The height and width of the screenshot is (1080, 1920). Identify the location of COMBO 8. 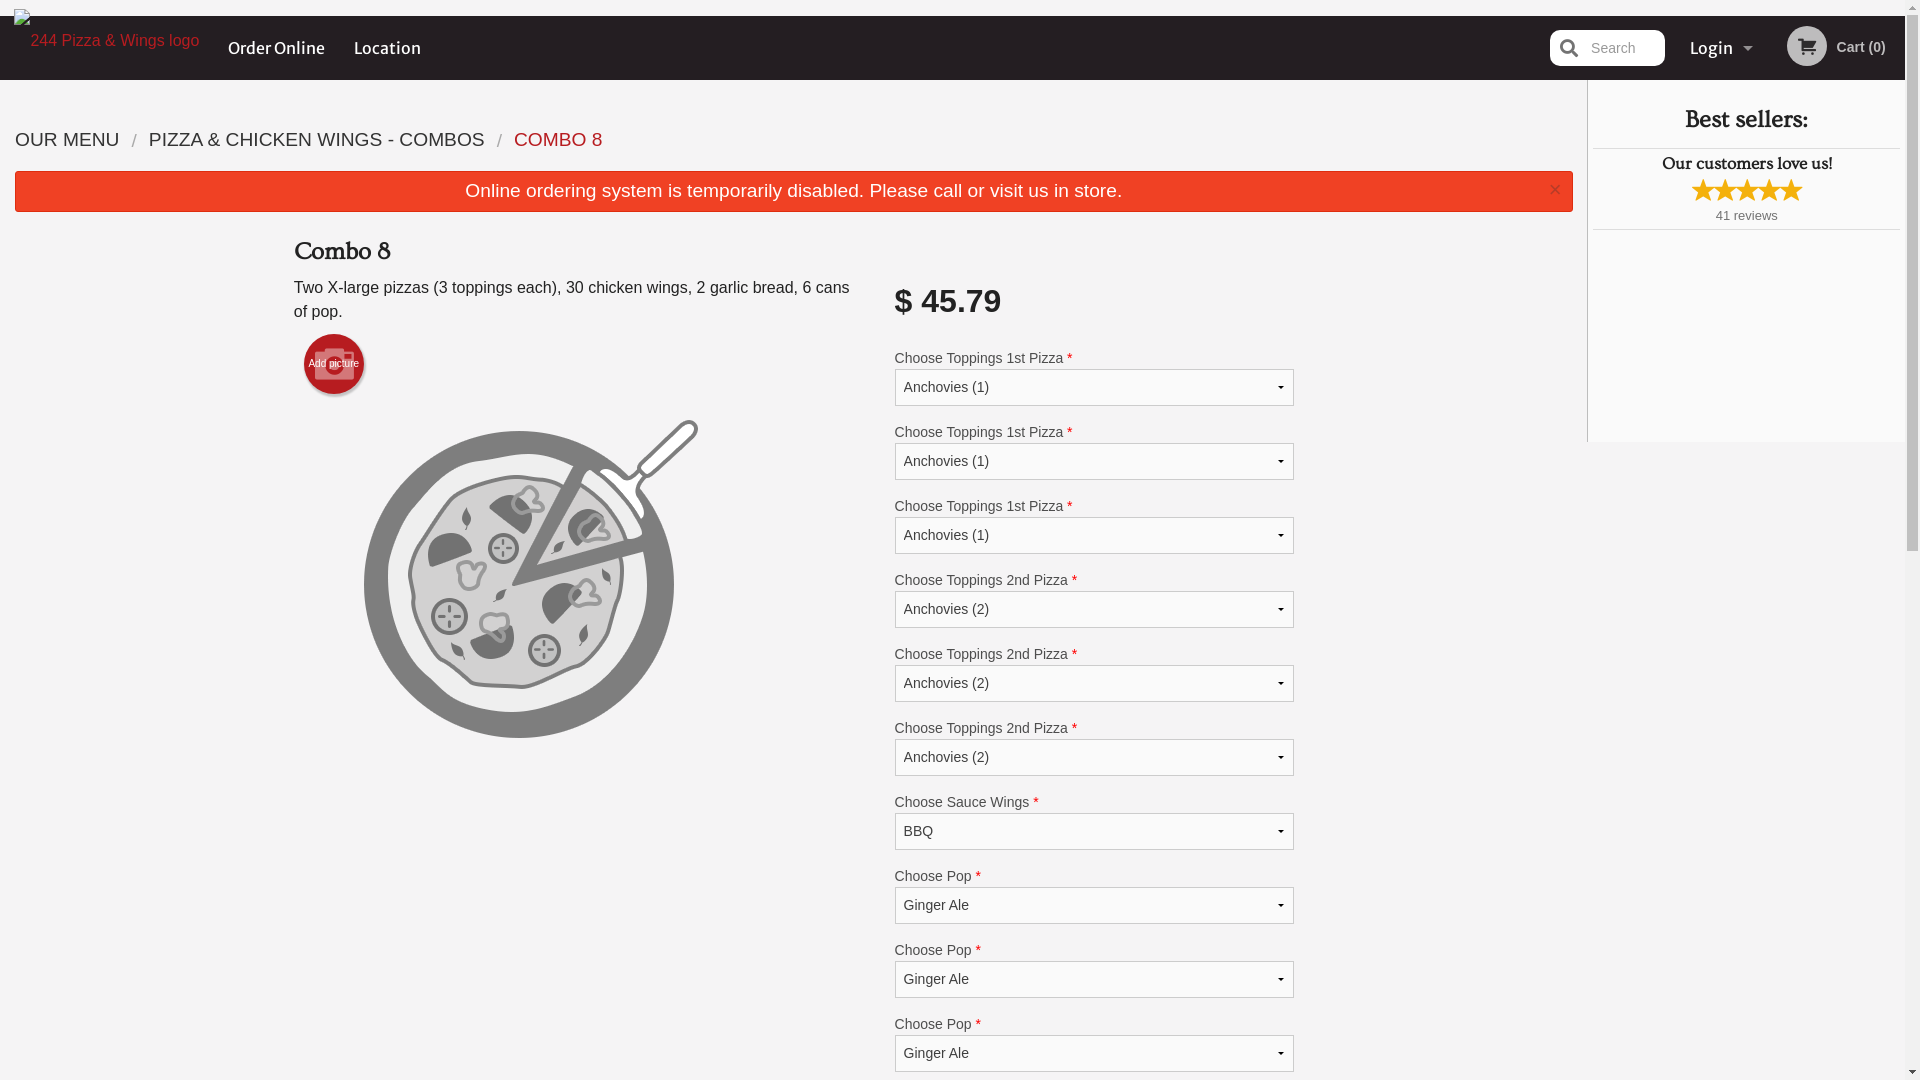
(558, 140).